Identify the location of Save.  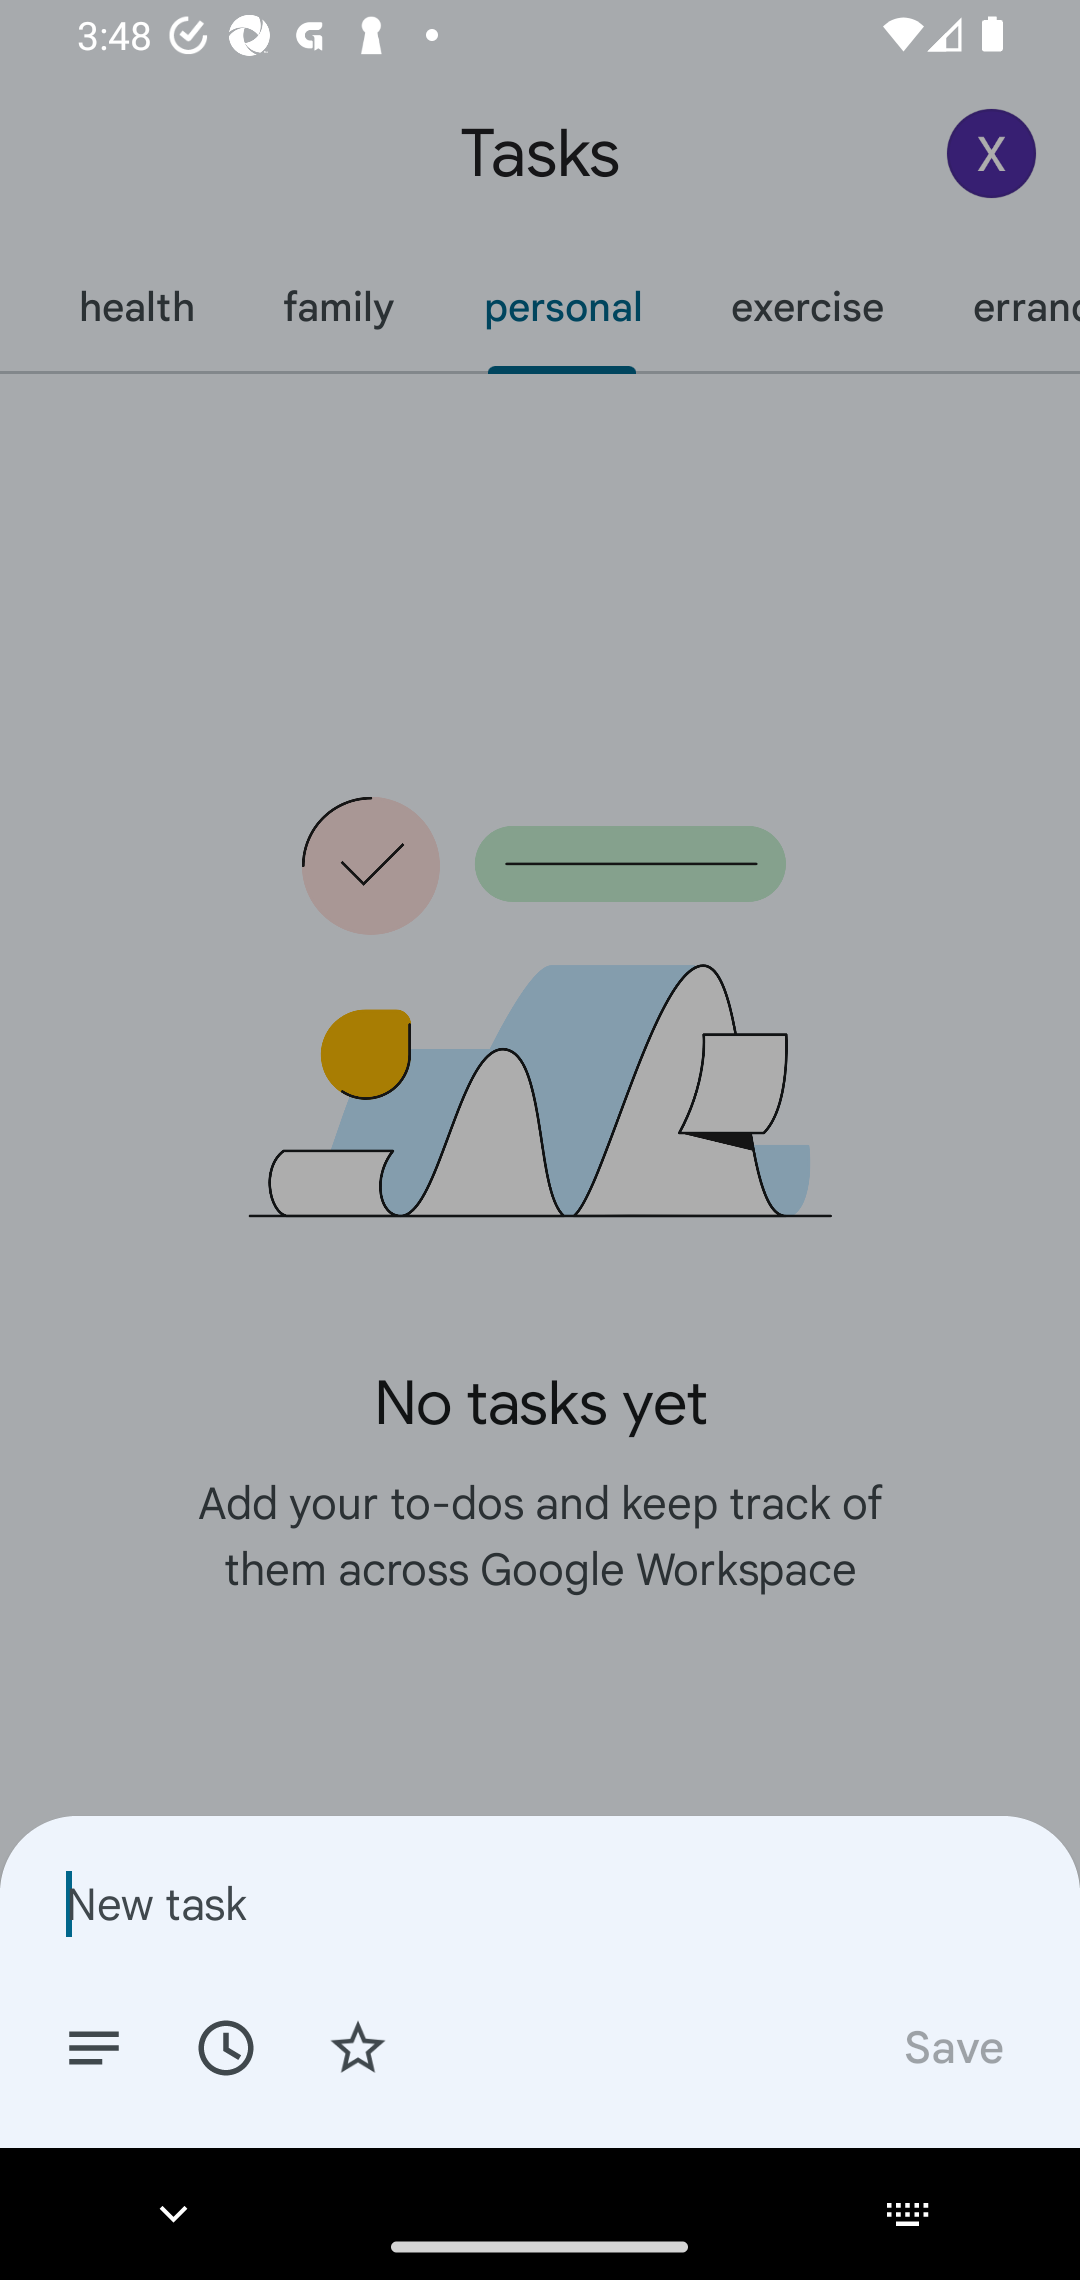
(952, 2046).